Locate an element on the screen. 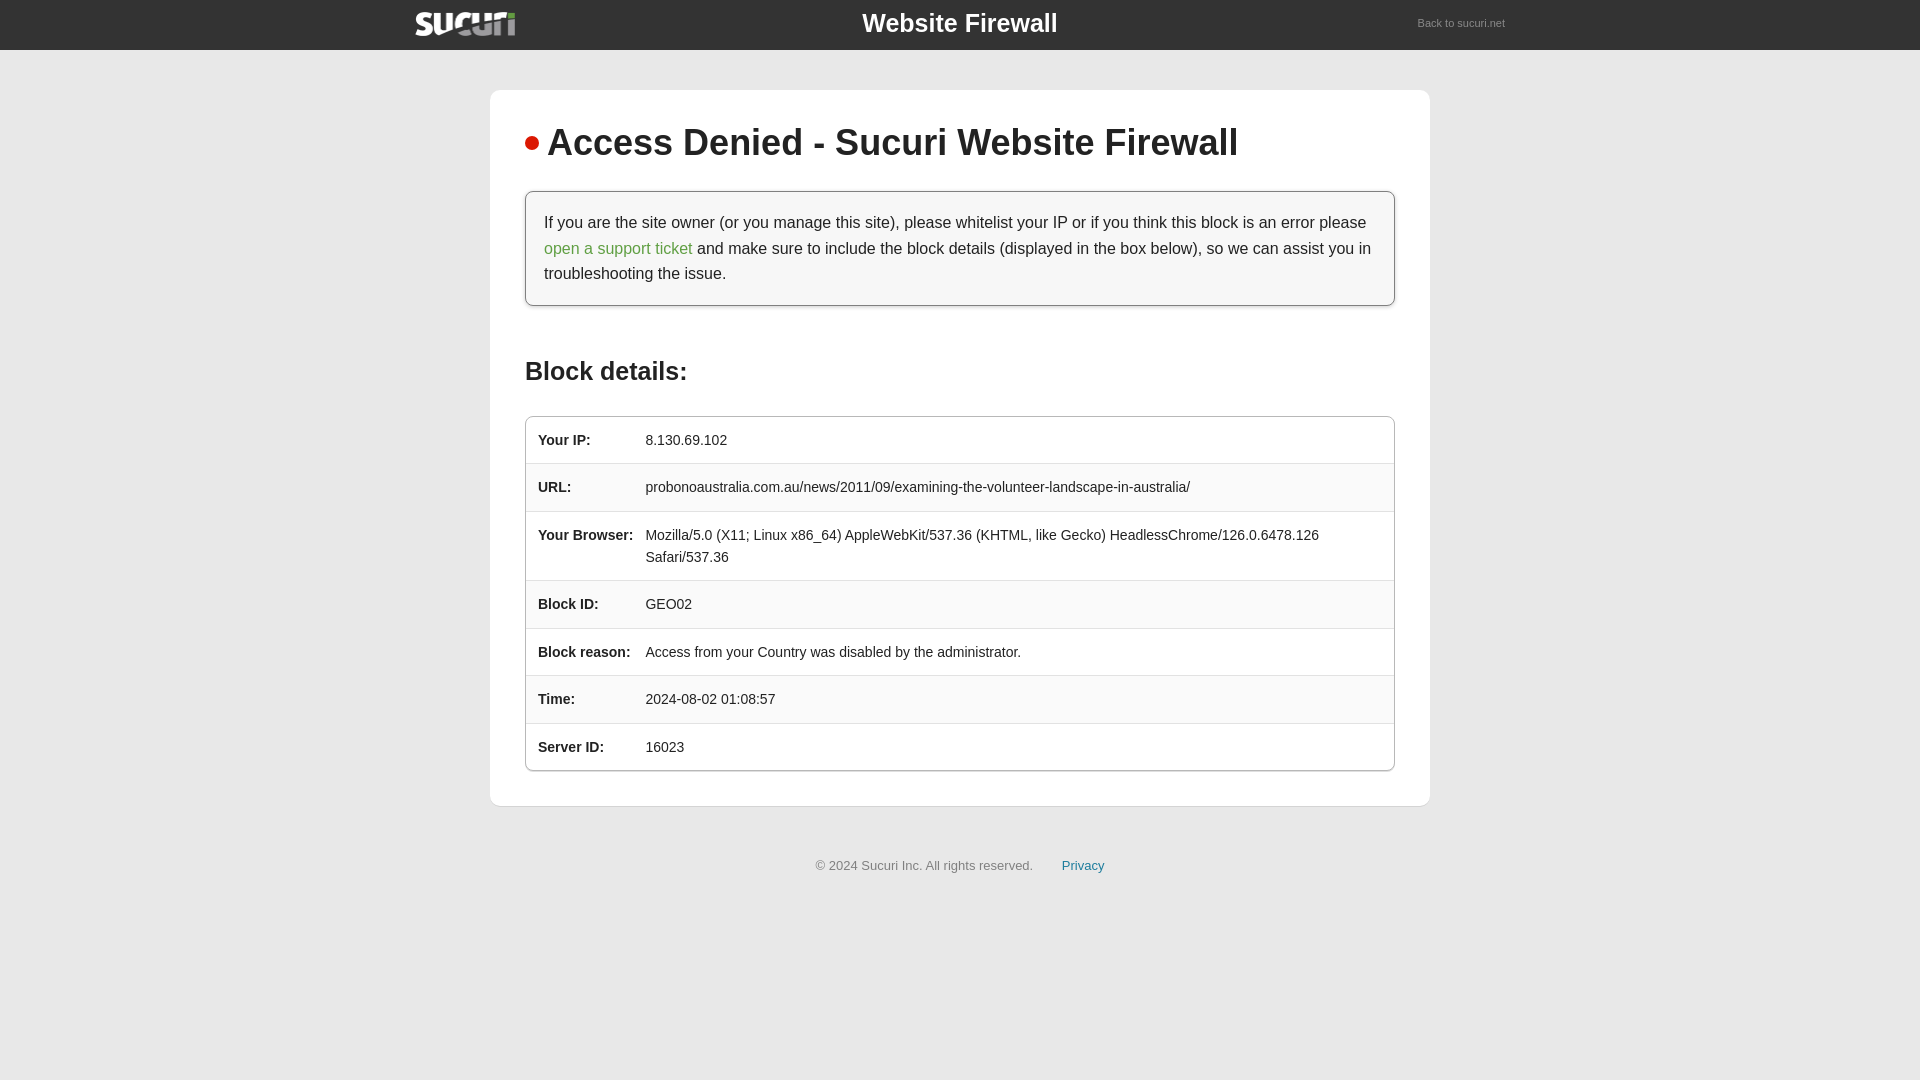  open a support ticket is located at coordinates (618, 248).